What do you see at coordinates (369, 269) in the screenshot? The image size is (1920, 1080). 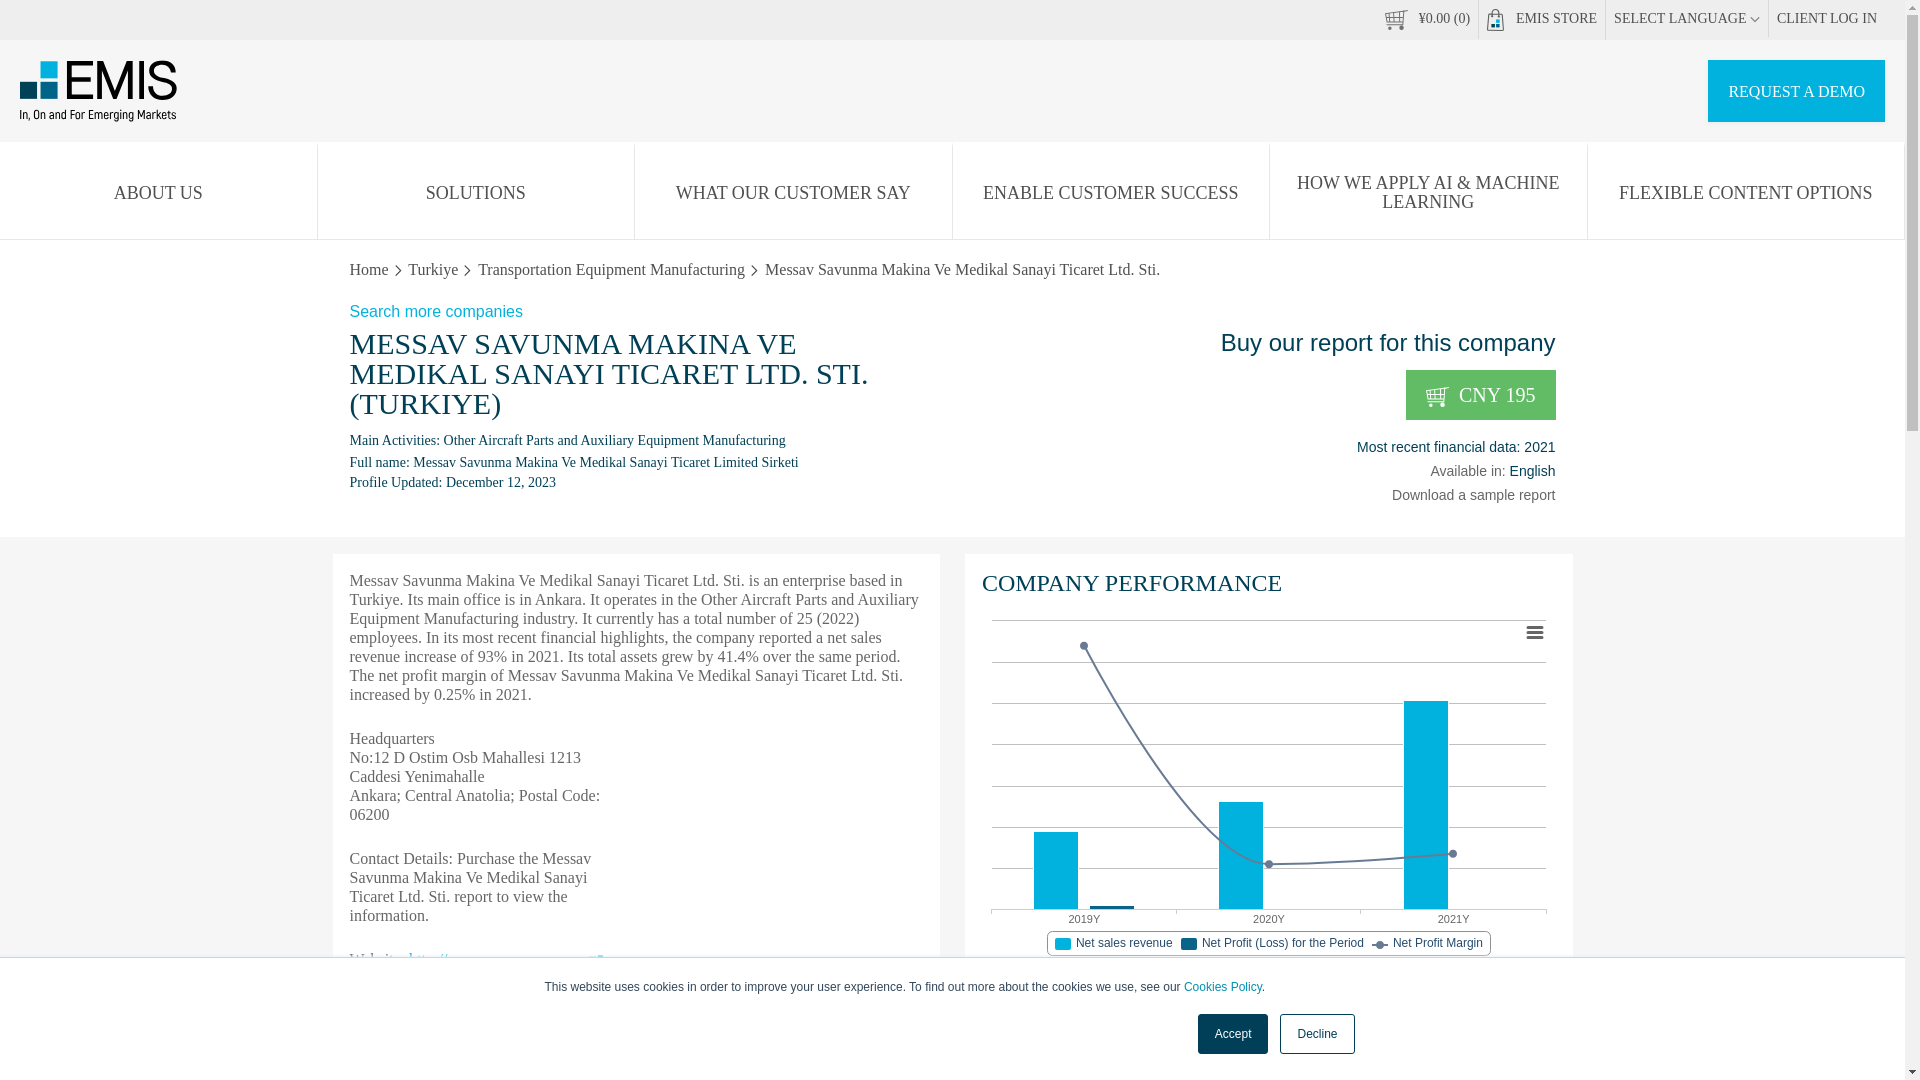 I see `Home` at bounding box center [369, 269].